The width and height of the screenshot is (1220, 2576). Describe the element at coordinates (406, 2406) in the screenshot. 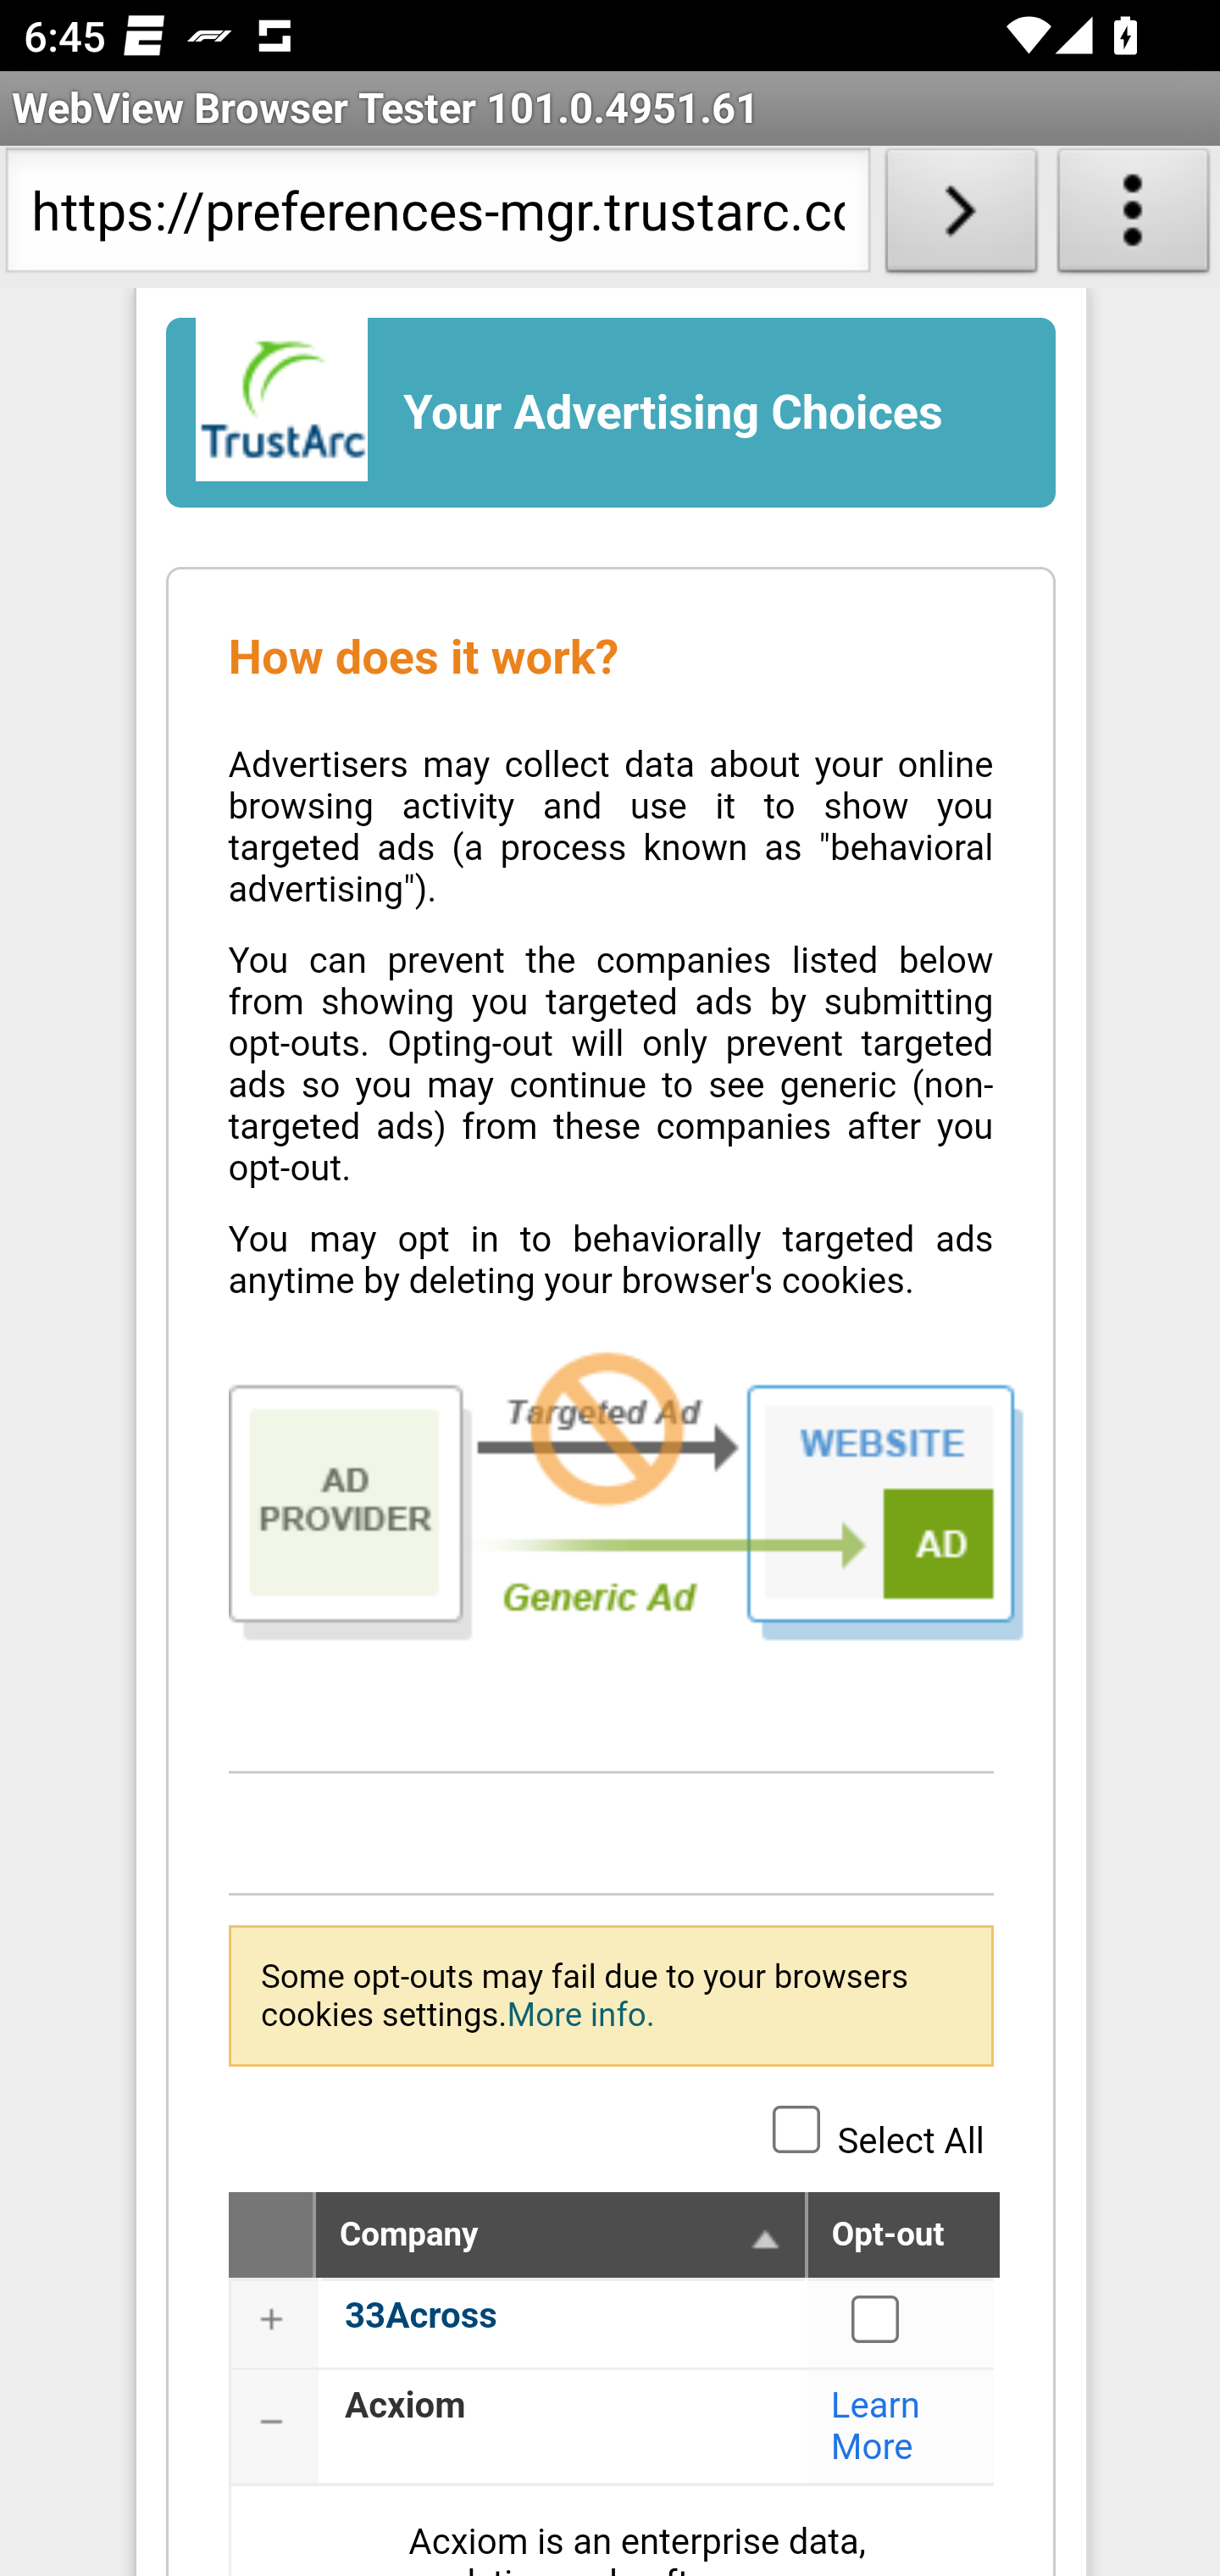

I see `Acxiom` at that location.